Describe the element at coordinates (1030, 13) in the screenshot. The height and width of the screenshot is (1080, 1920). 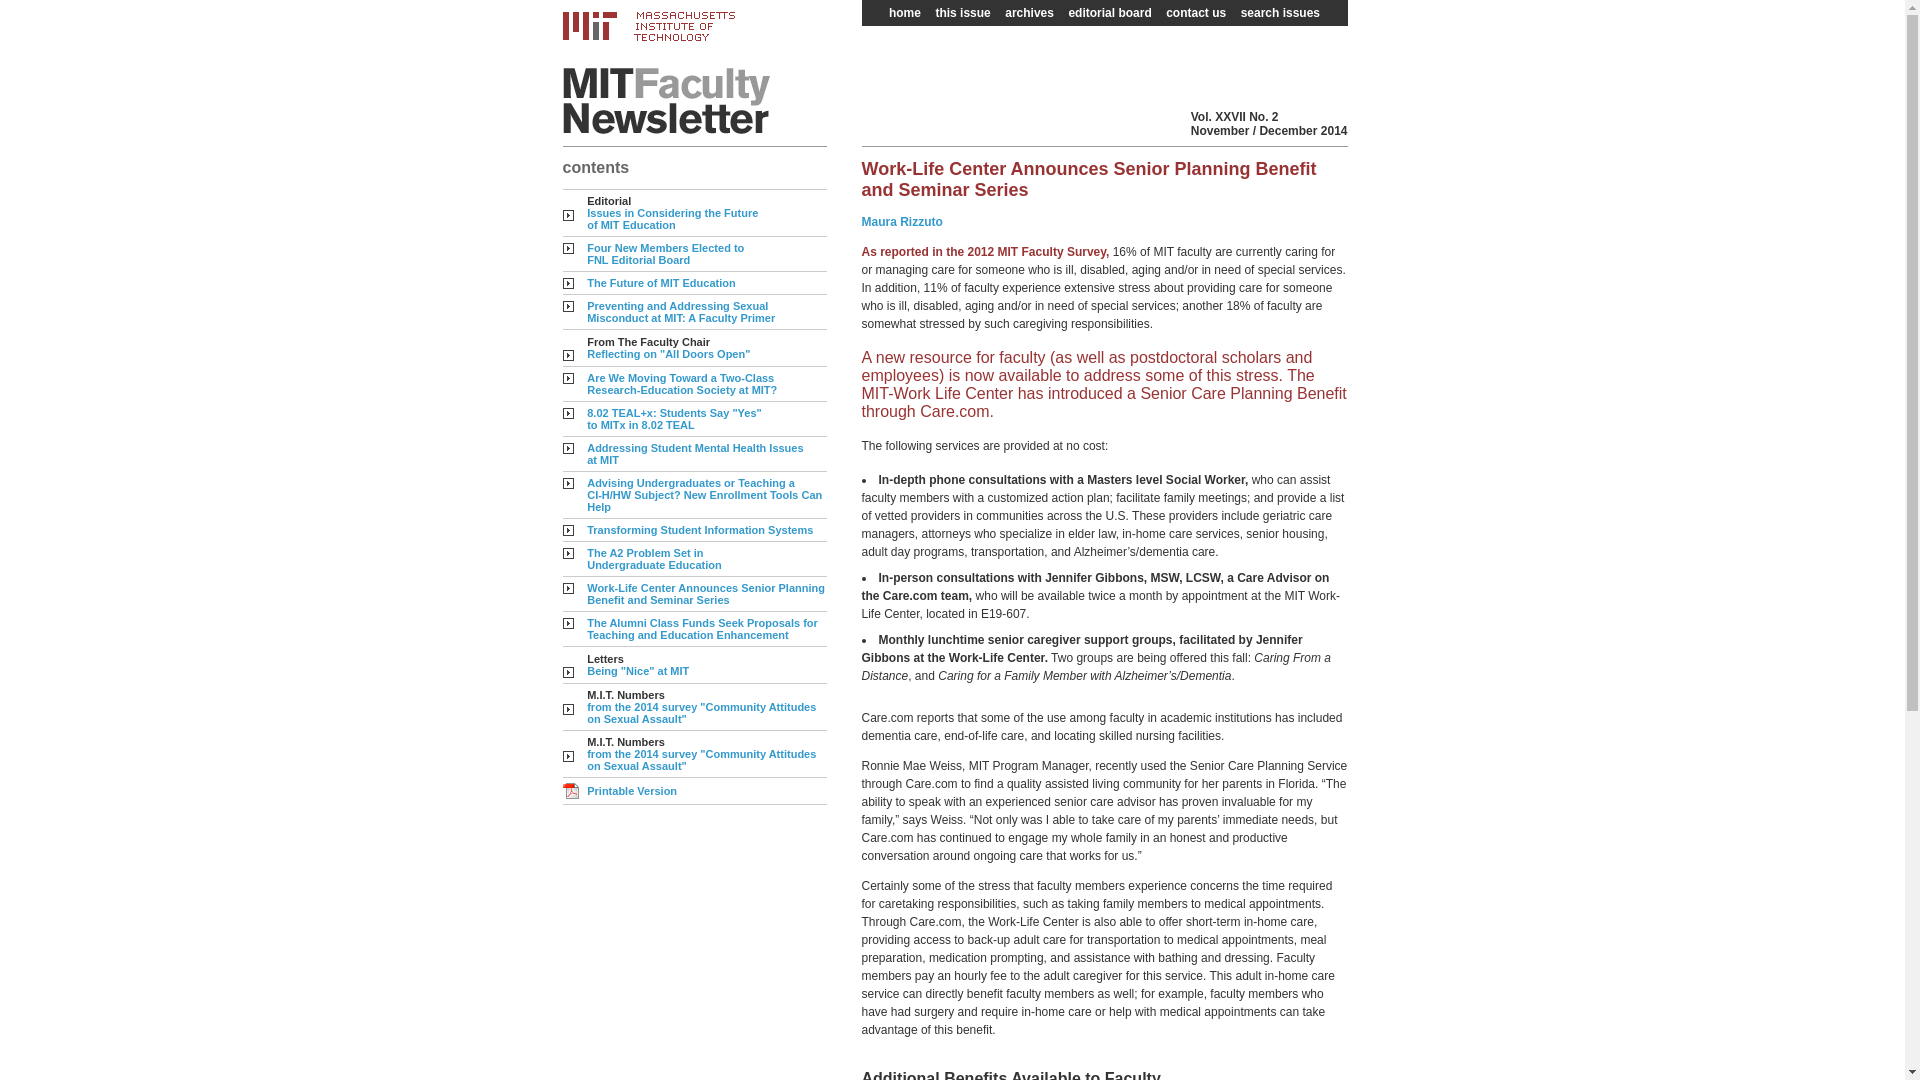
I see `GO` at that location.